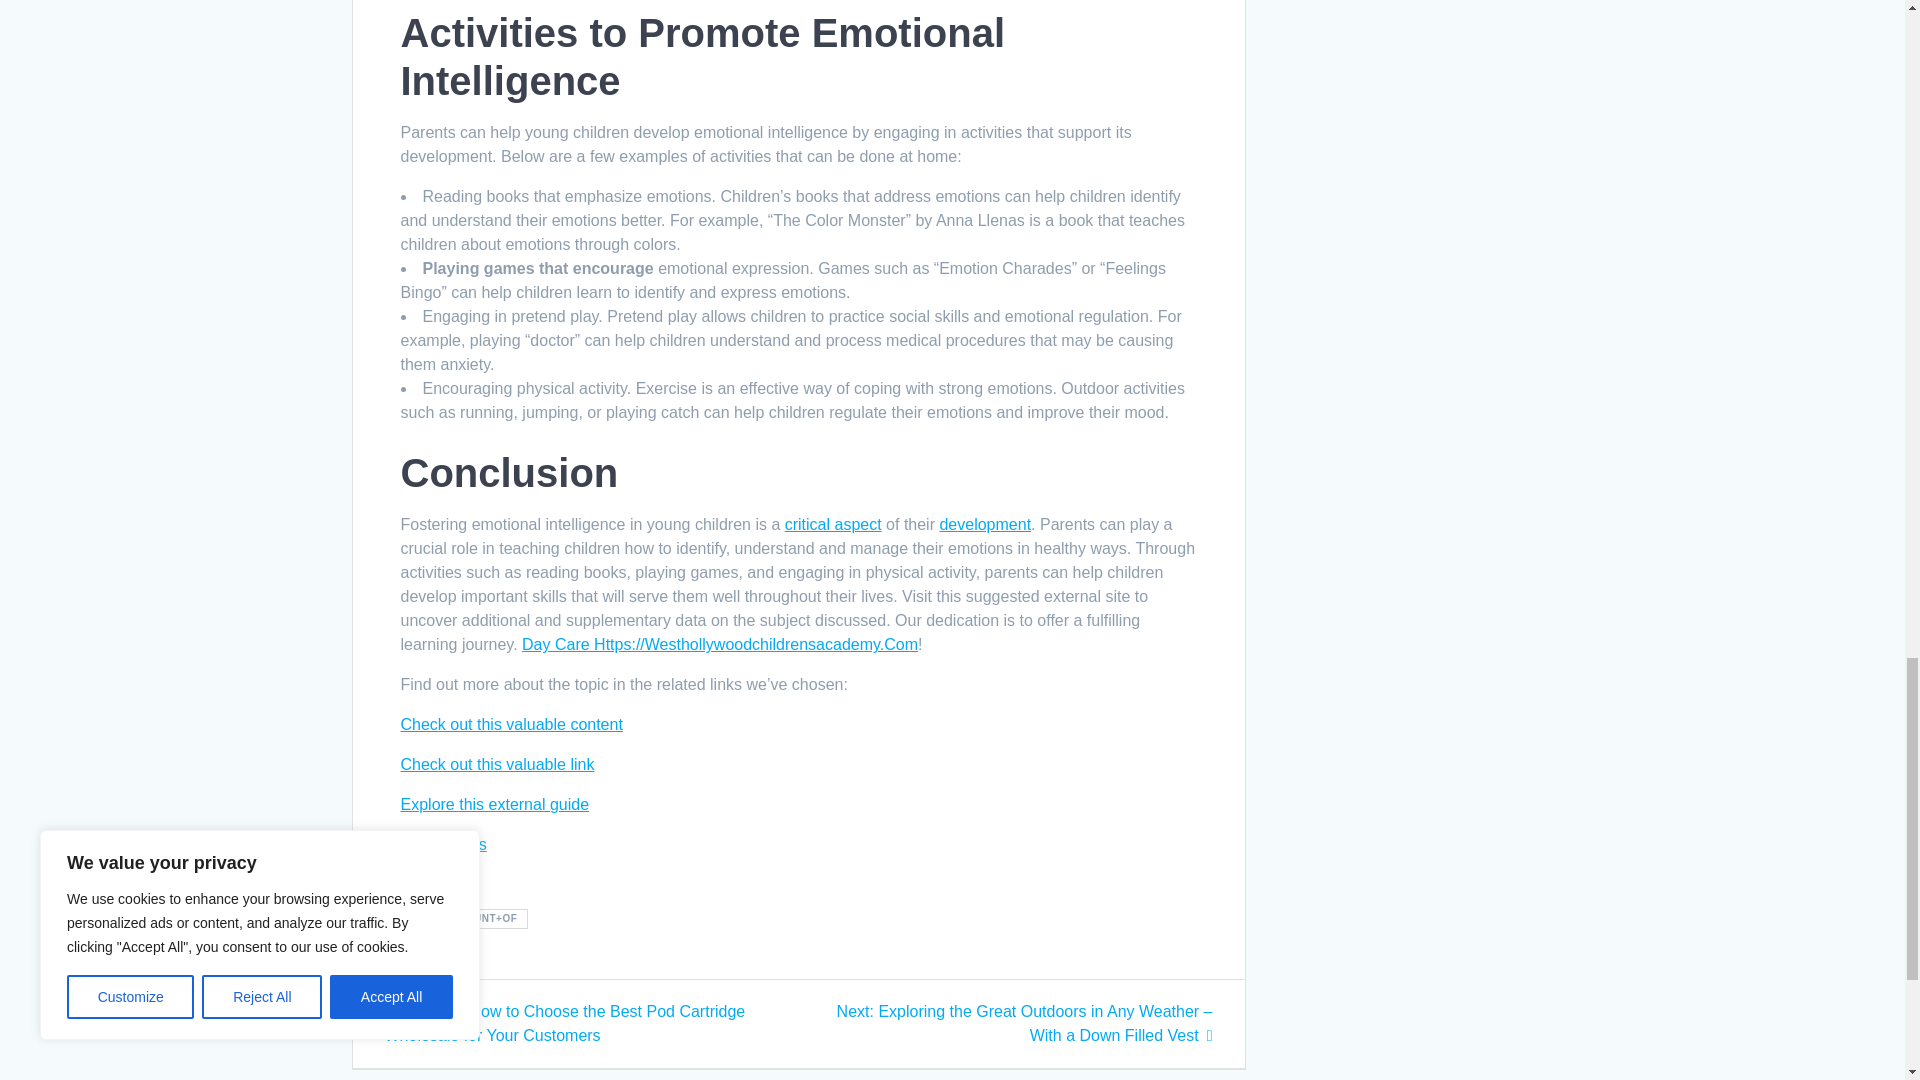 Image resolution: width=1920 pixels, height=1080 pixels. I want to click on Explore this external guide, so click(494, 804).